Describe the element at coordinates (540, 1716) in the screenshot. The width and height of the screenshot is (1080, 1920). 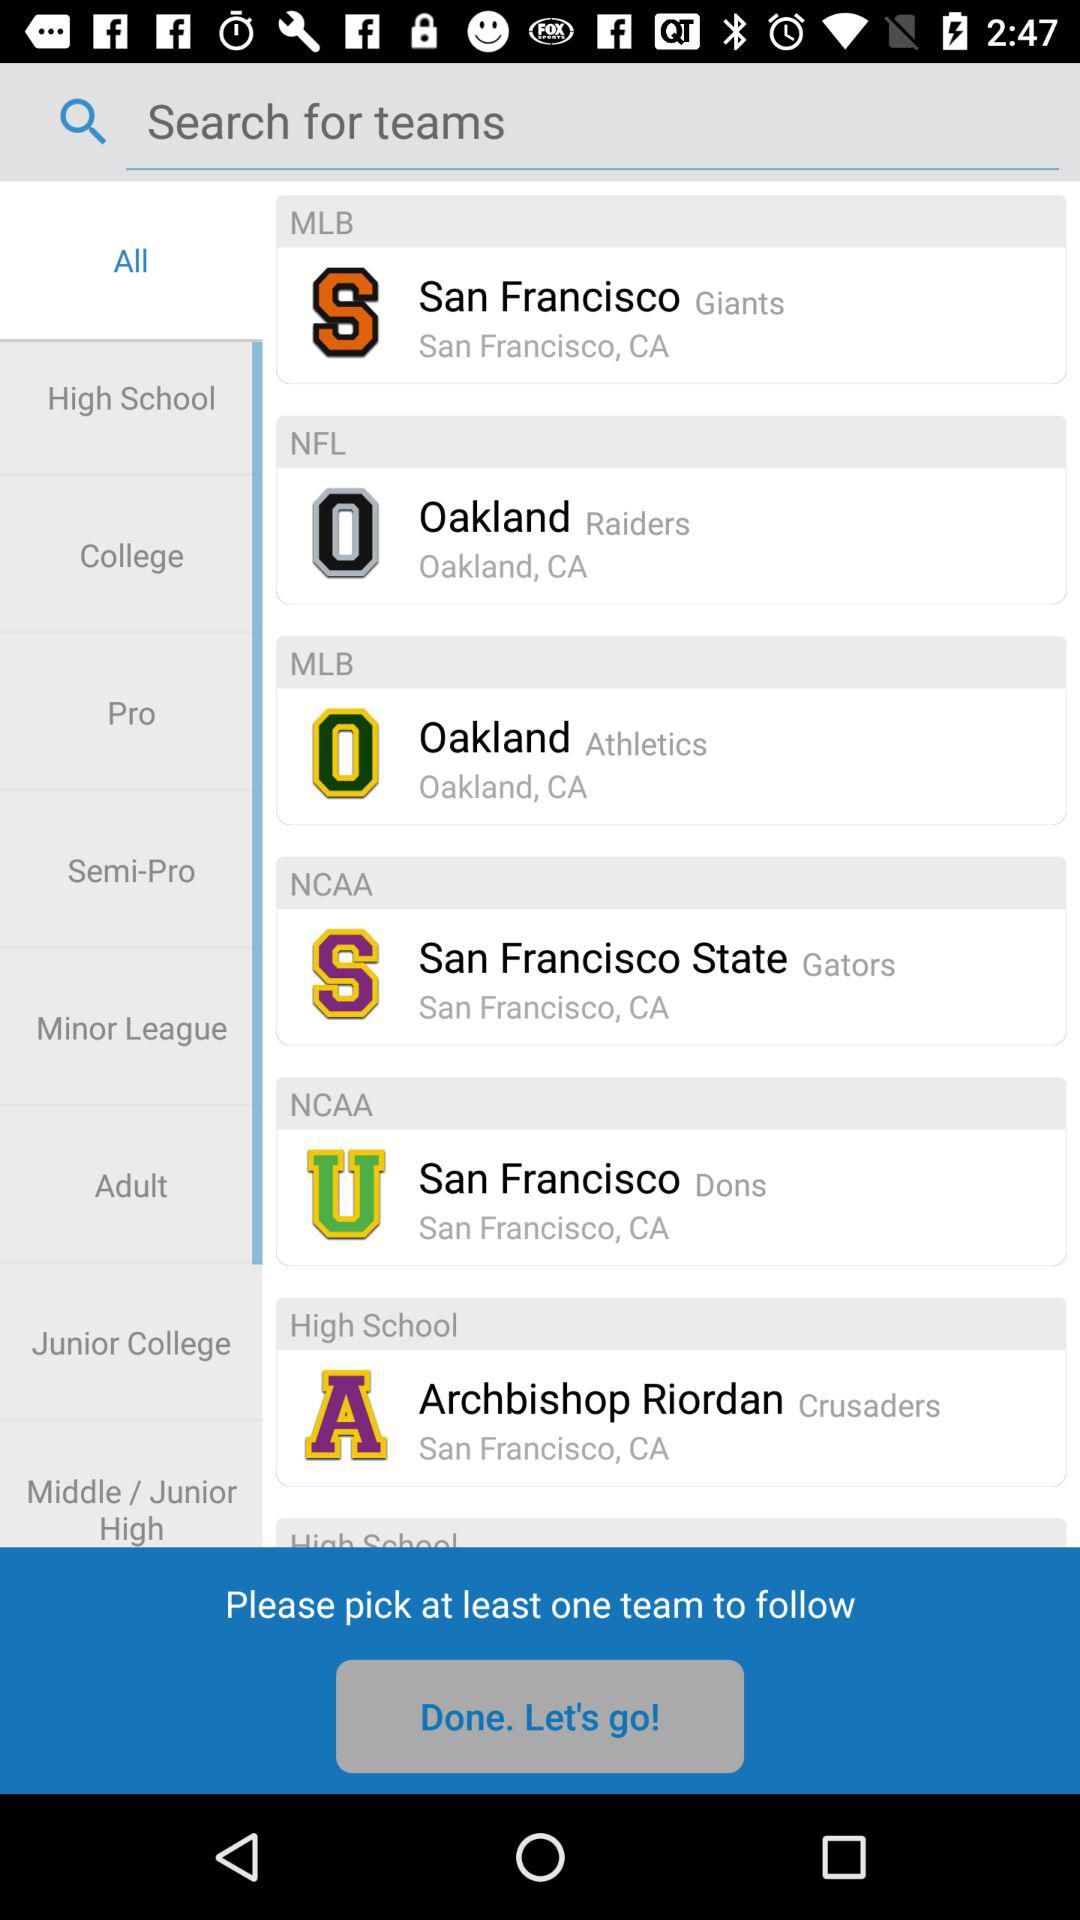
I see `turn off item below the please pick at icon` at that location.